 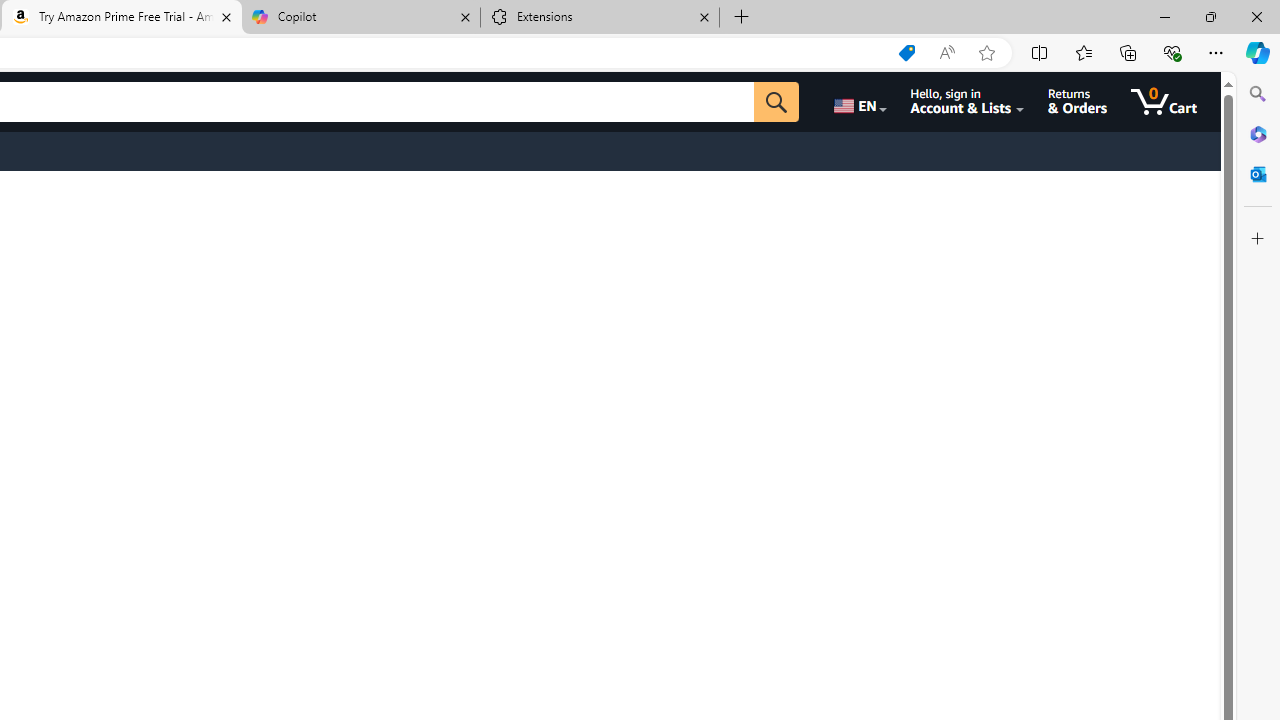 I want to click on Returns & Orders, so click(x=1078, y=102).